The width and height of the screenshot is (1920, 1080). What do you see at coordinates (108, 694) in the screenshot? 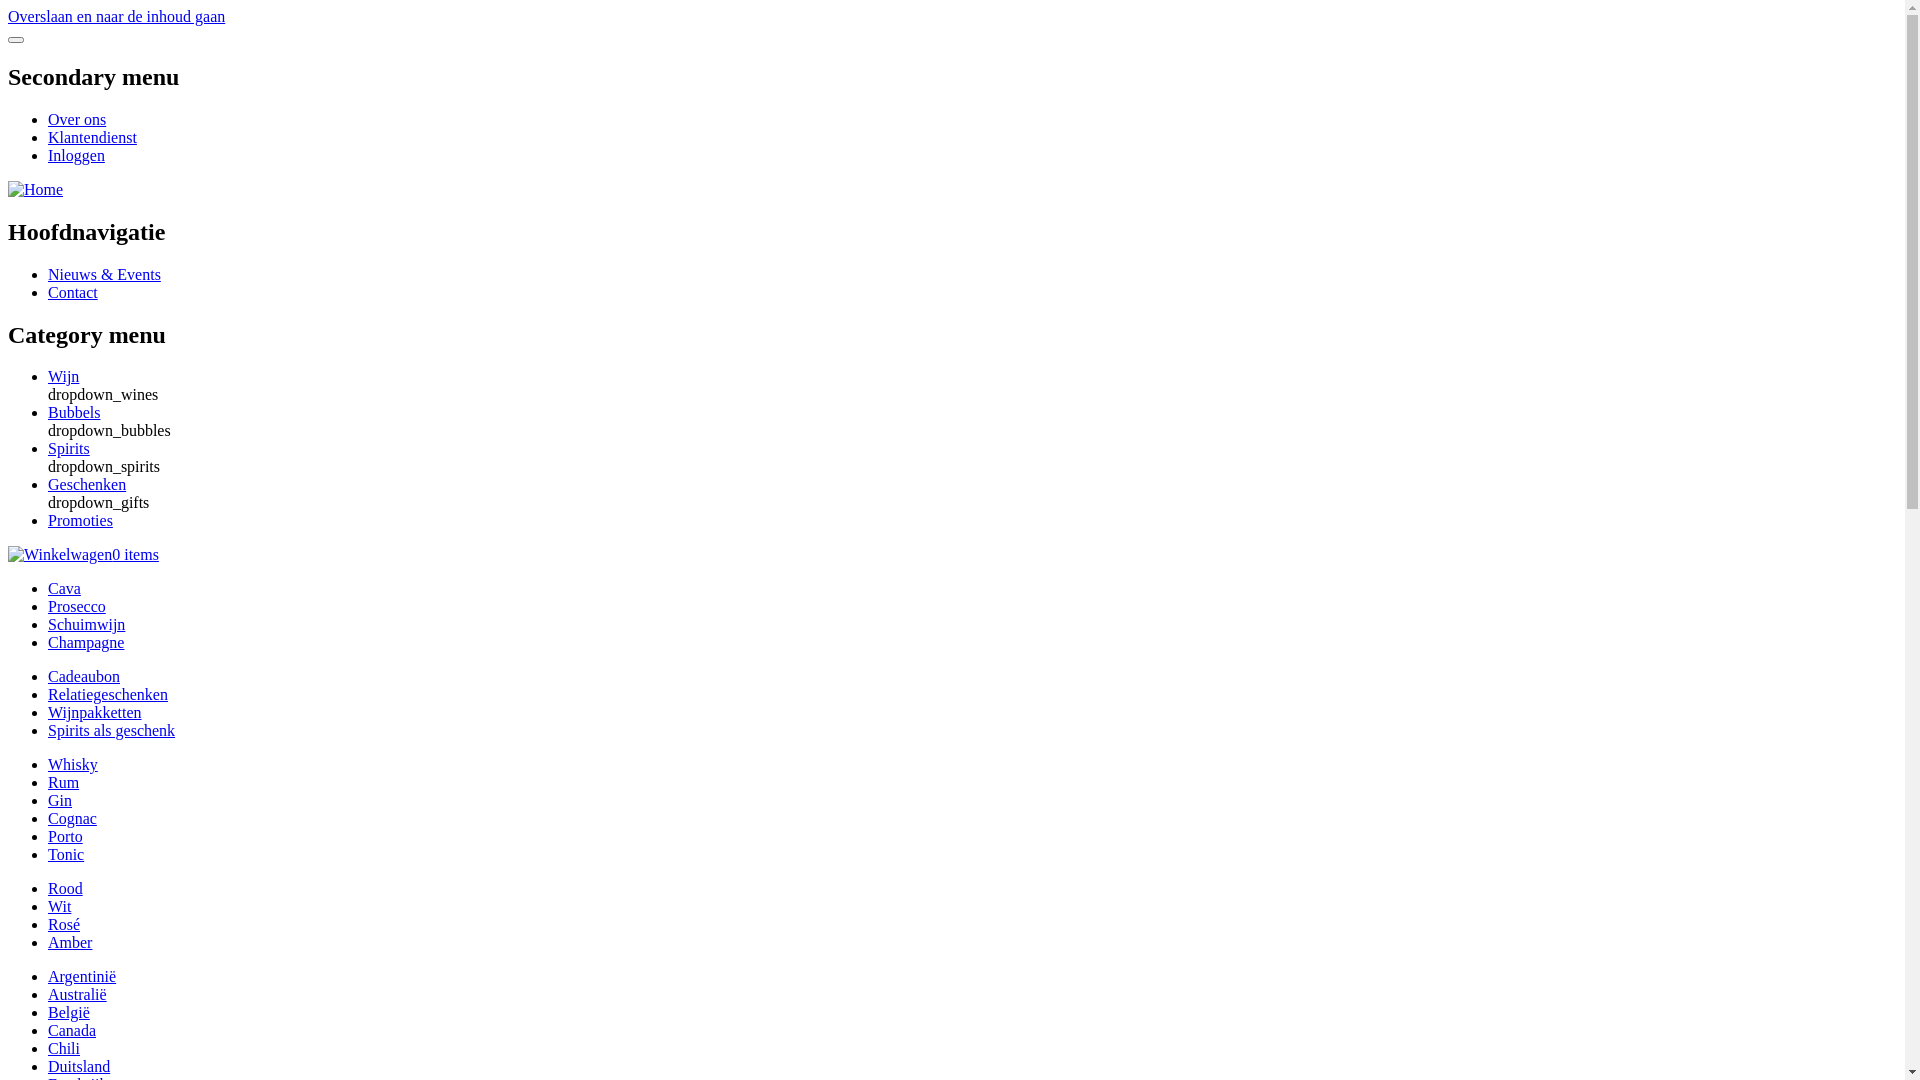
I see `Relatiegeschenken` at bounding box center [108, 694].